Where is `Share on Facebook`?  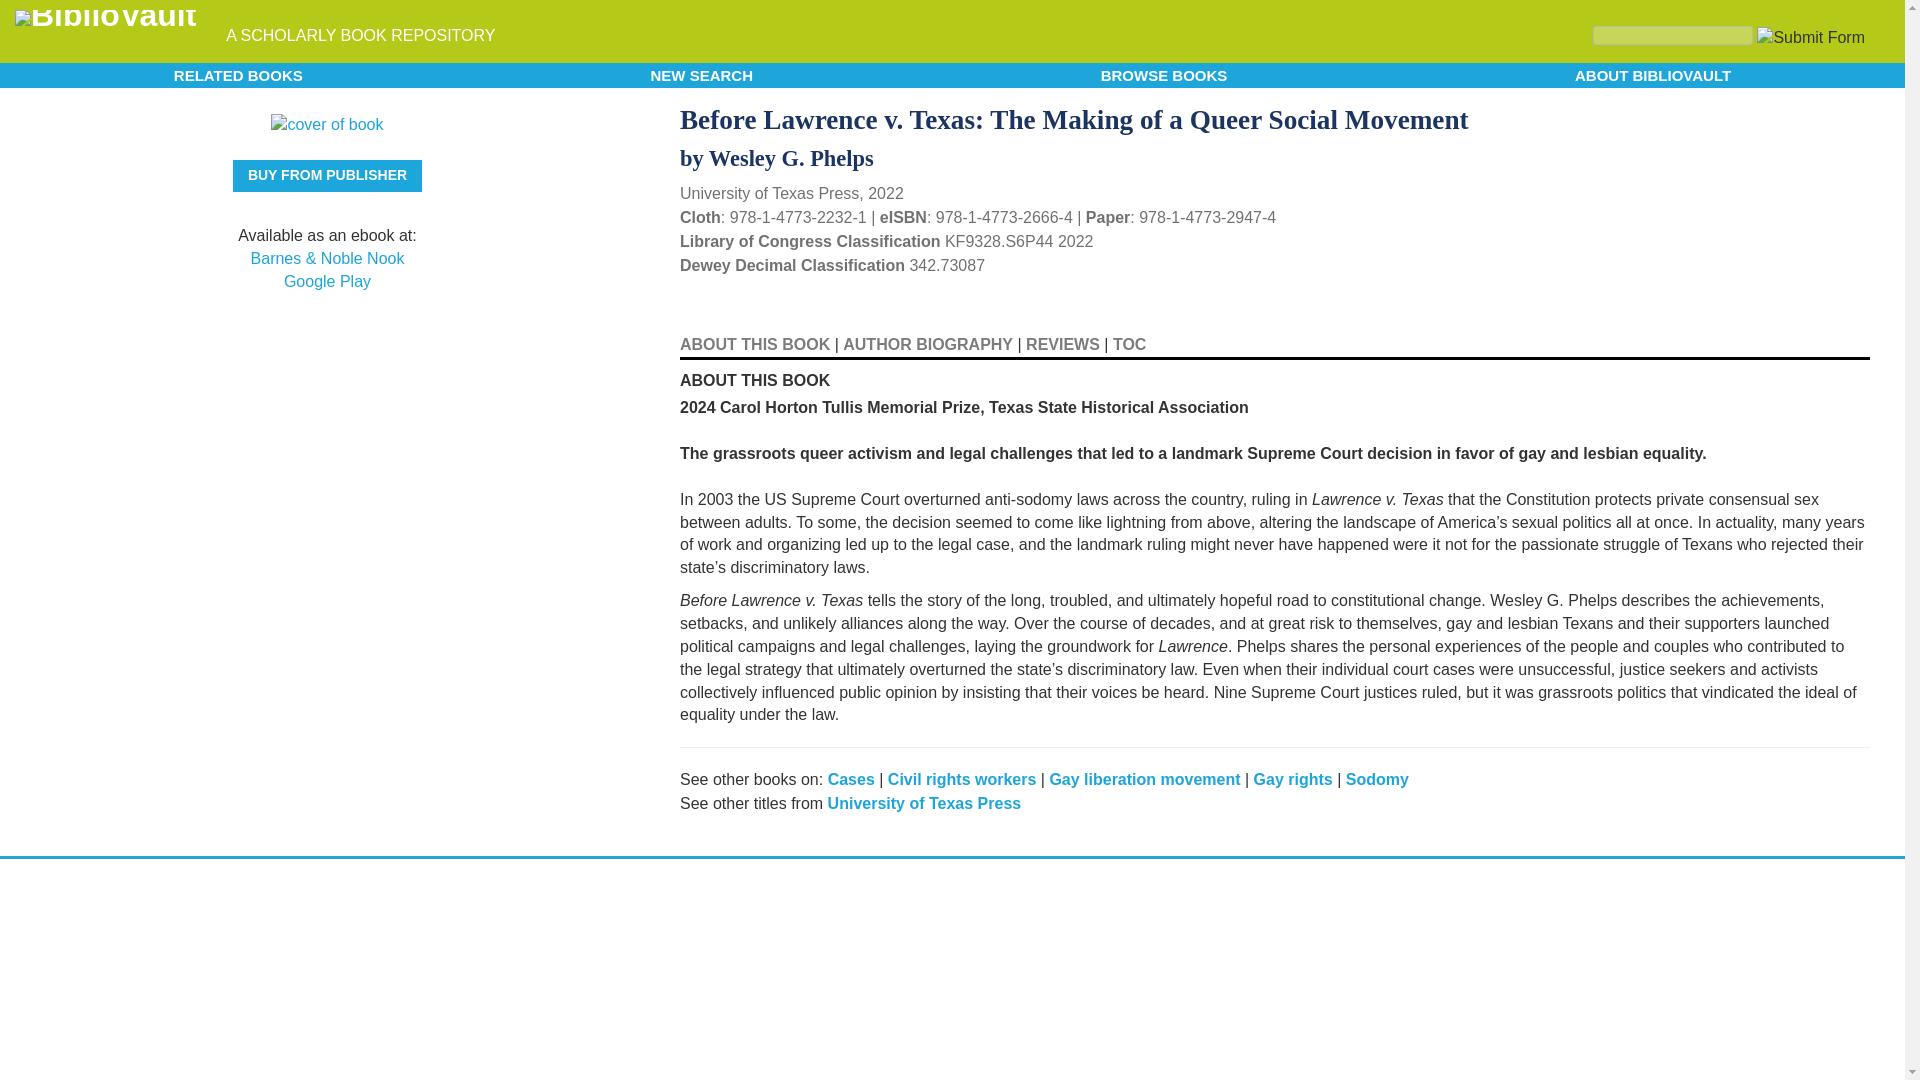 Share on Facebook is located at coordinates (1826, 118).